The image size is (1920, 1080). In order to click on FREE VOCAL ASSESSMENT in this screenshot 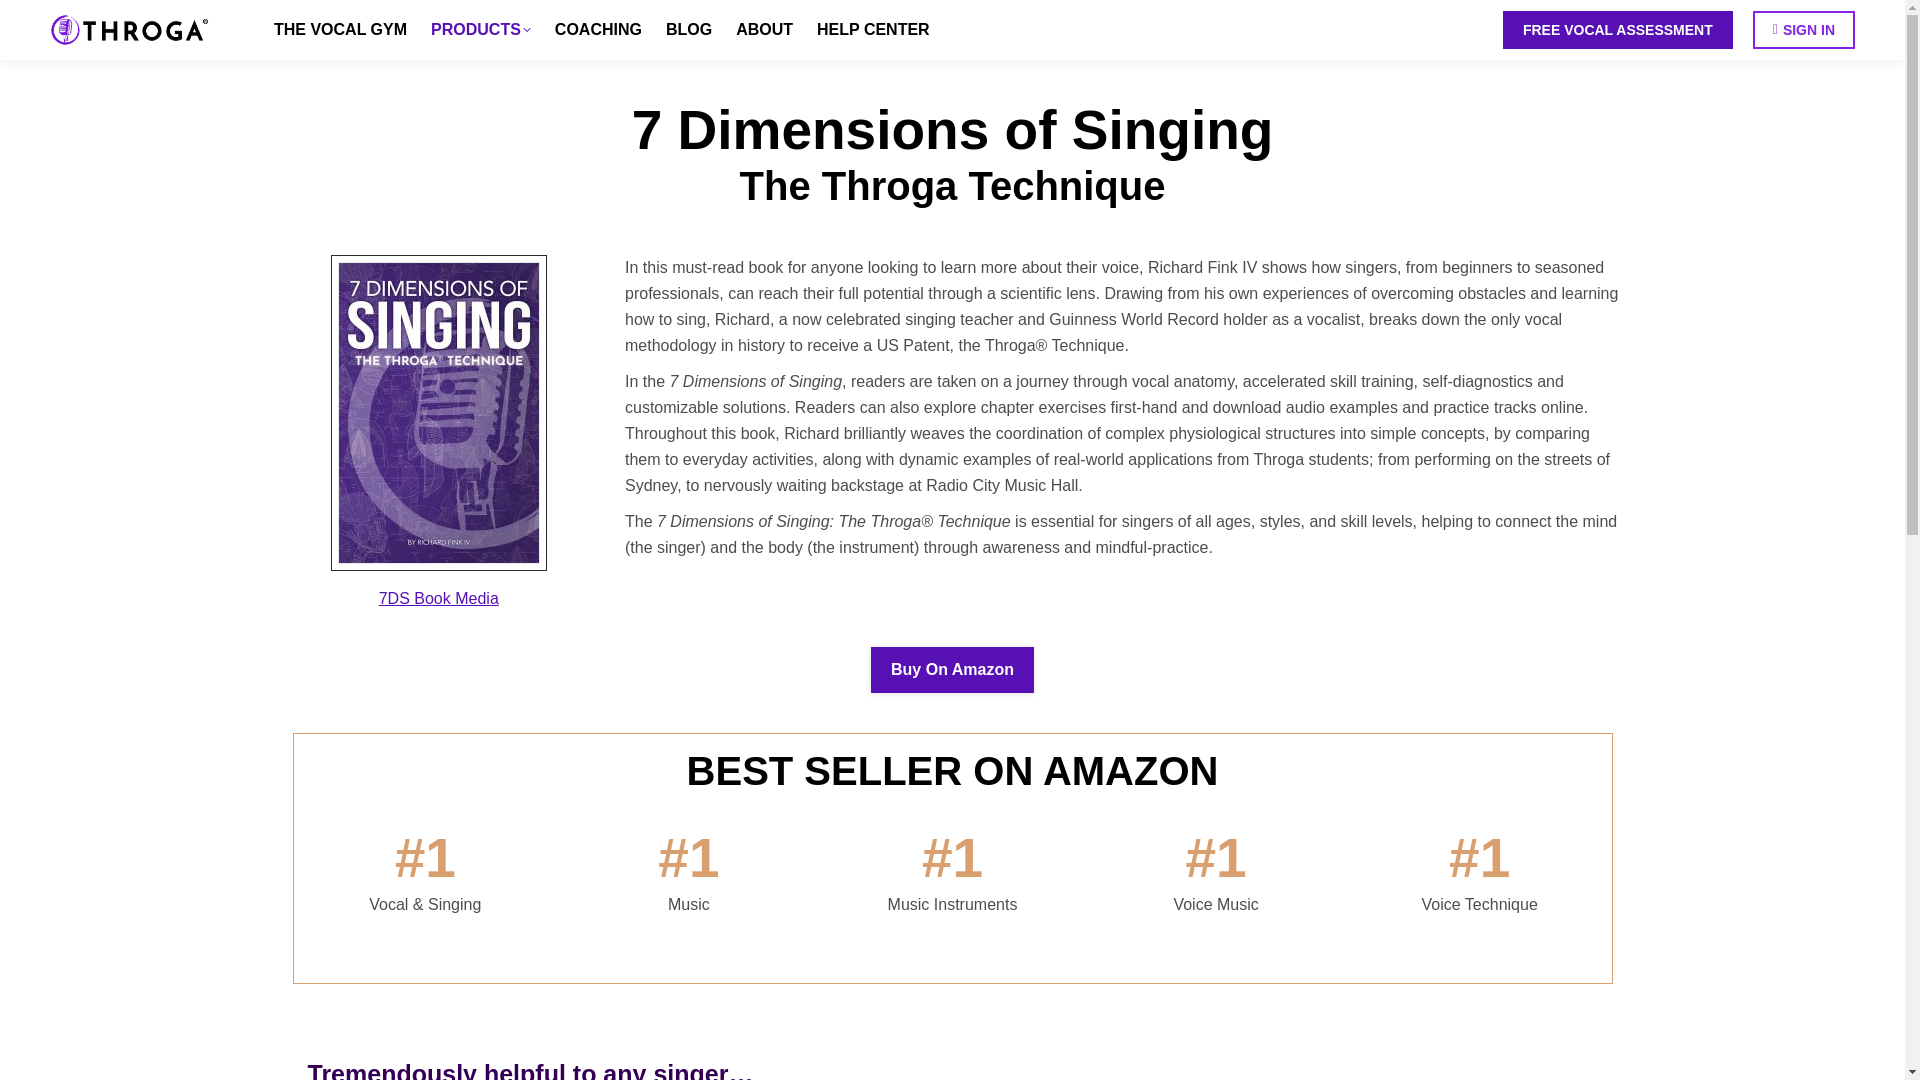, I will do `click(1618, 29)`.